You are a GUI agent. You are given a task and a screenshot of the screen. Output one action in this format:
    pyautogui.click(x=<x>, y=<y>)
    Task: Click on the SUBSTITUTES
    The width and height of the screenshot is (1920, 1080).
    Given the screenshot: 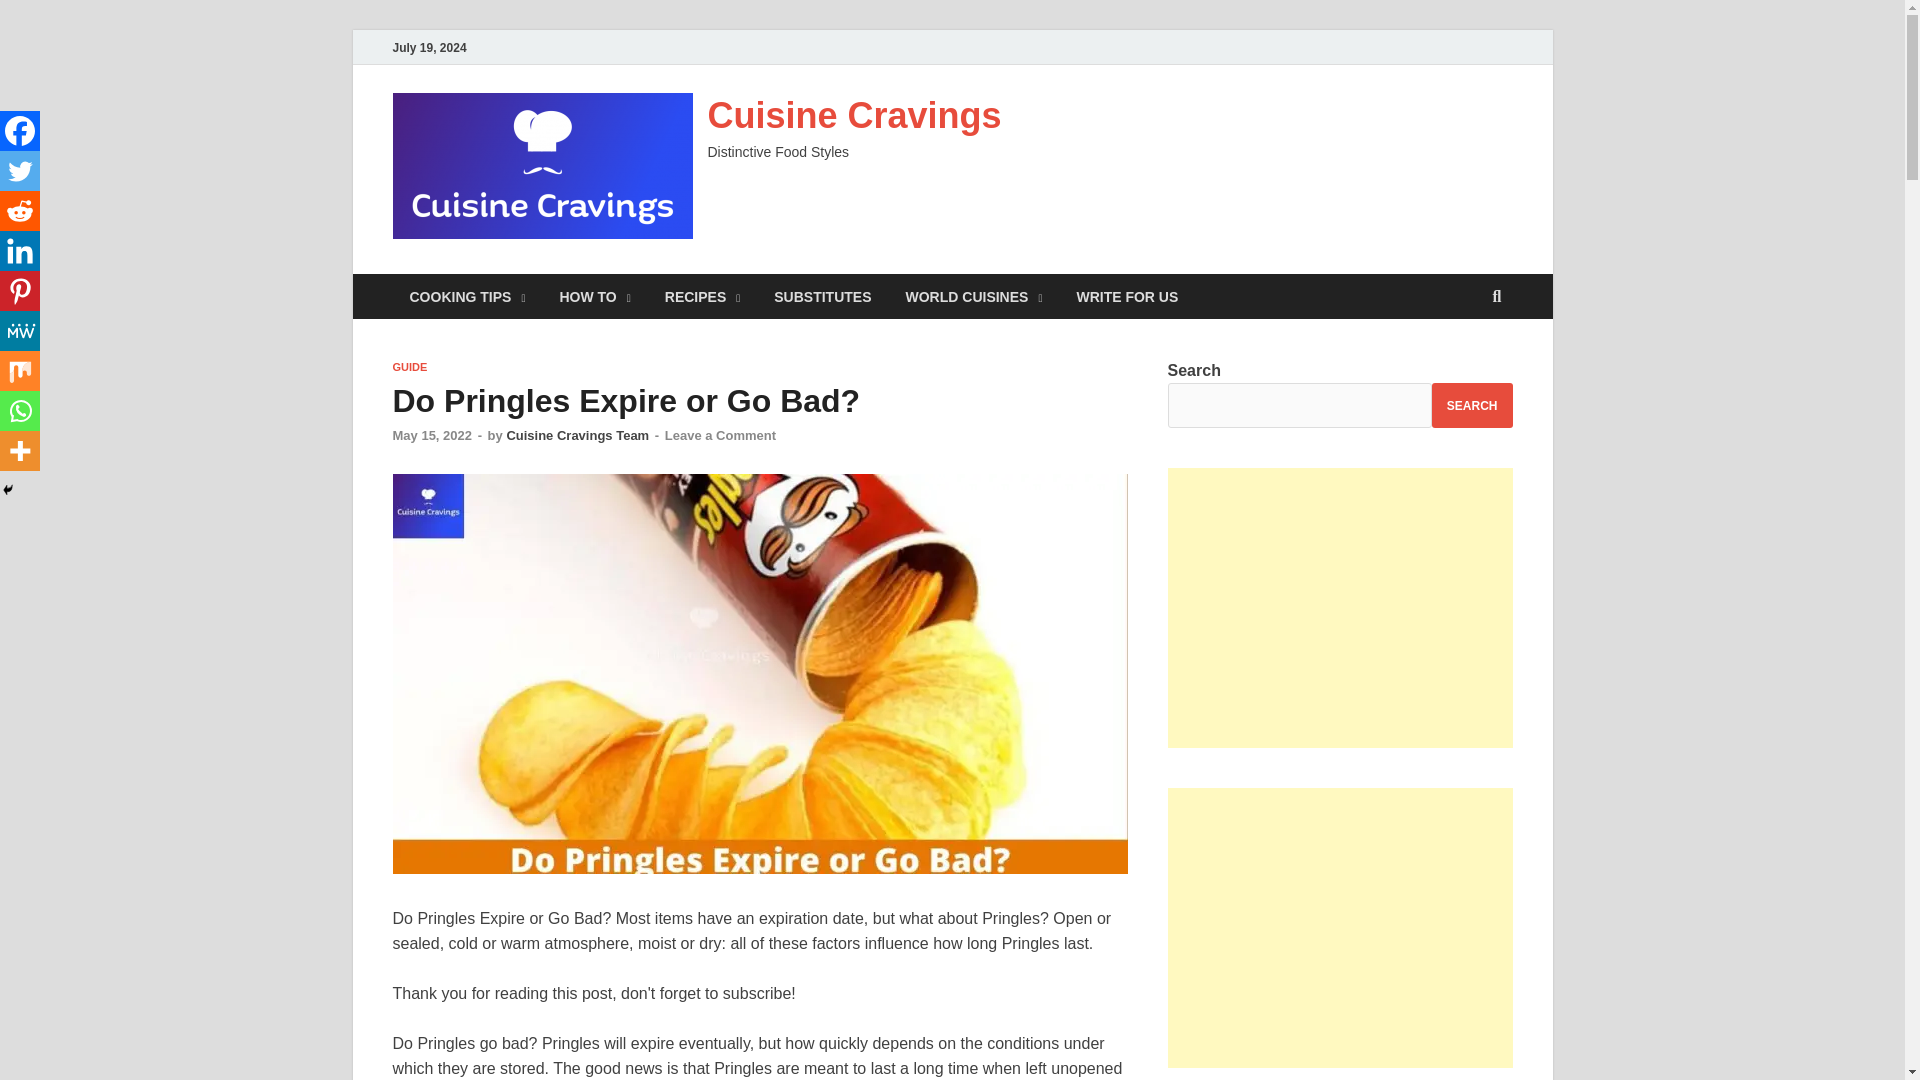 What is the action you would take?
    pyautogui.click(x=822, y=296)
    